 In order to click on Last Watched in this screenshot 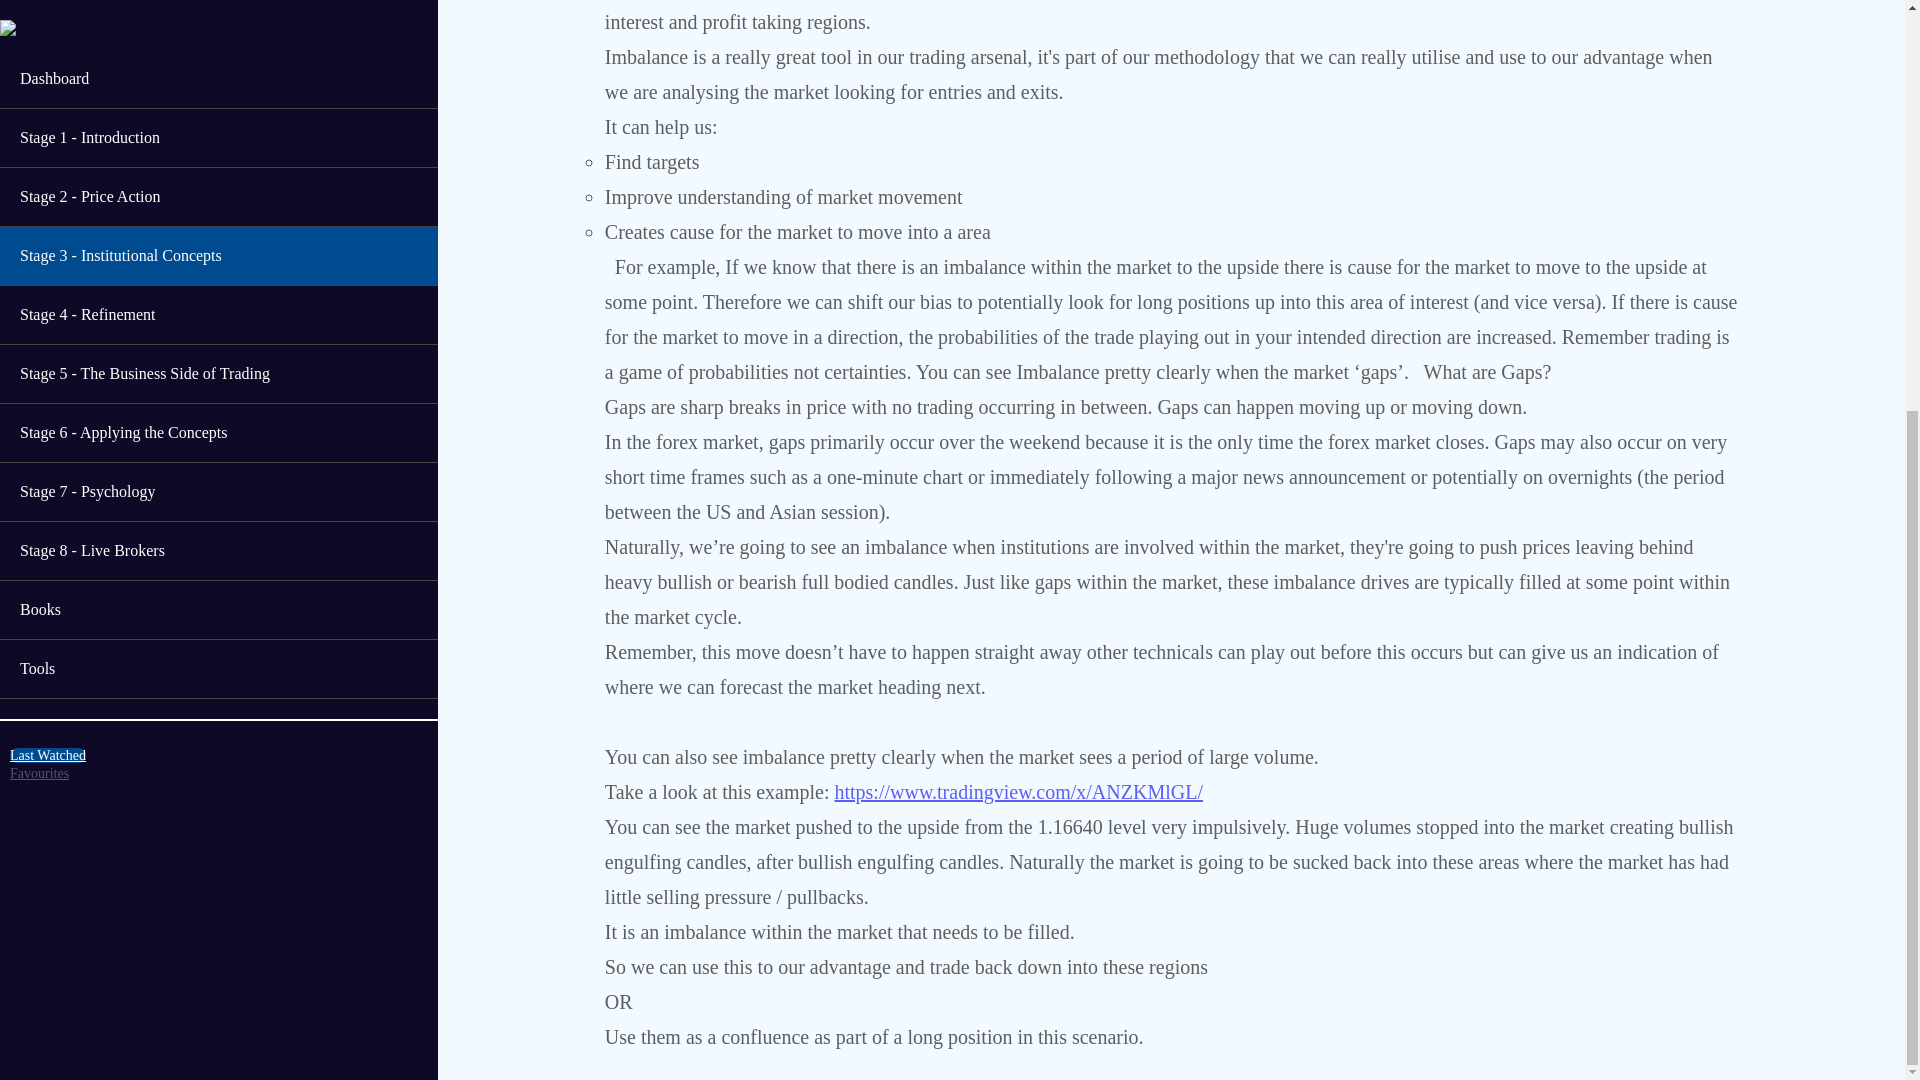, I will do `click(48, 102)`.